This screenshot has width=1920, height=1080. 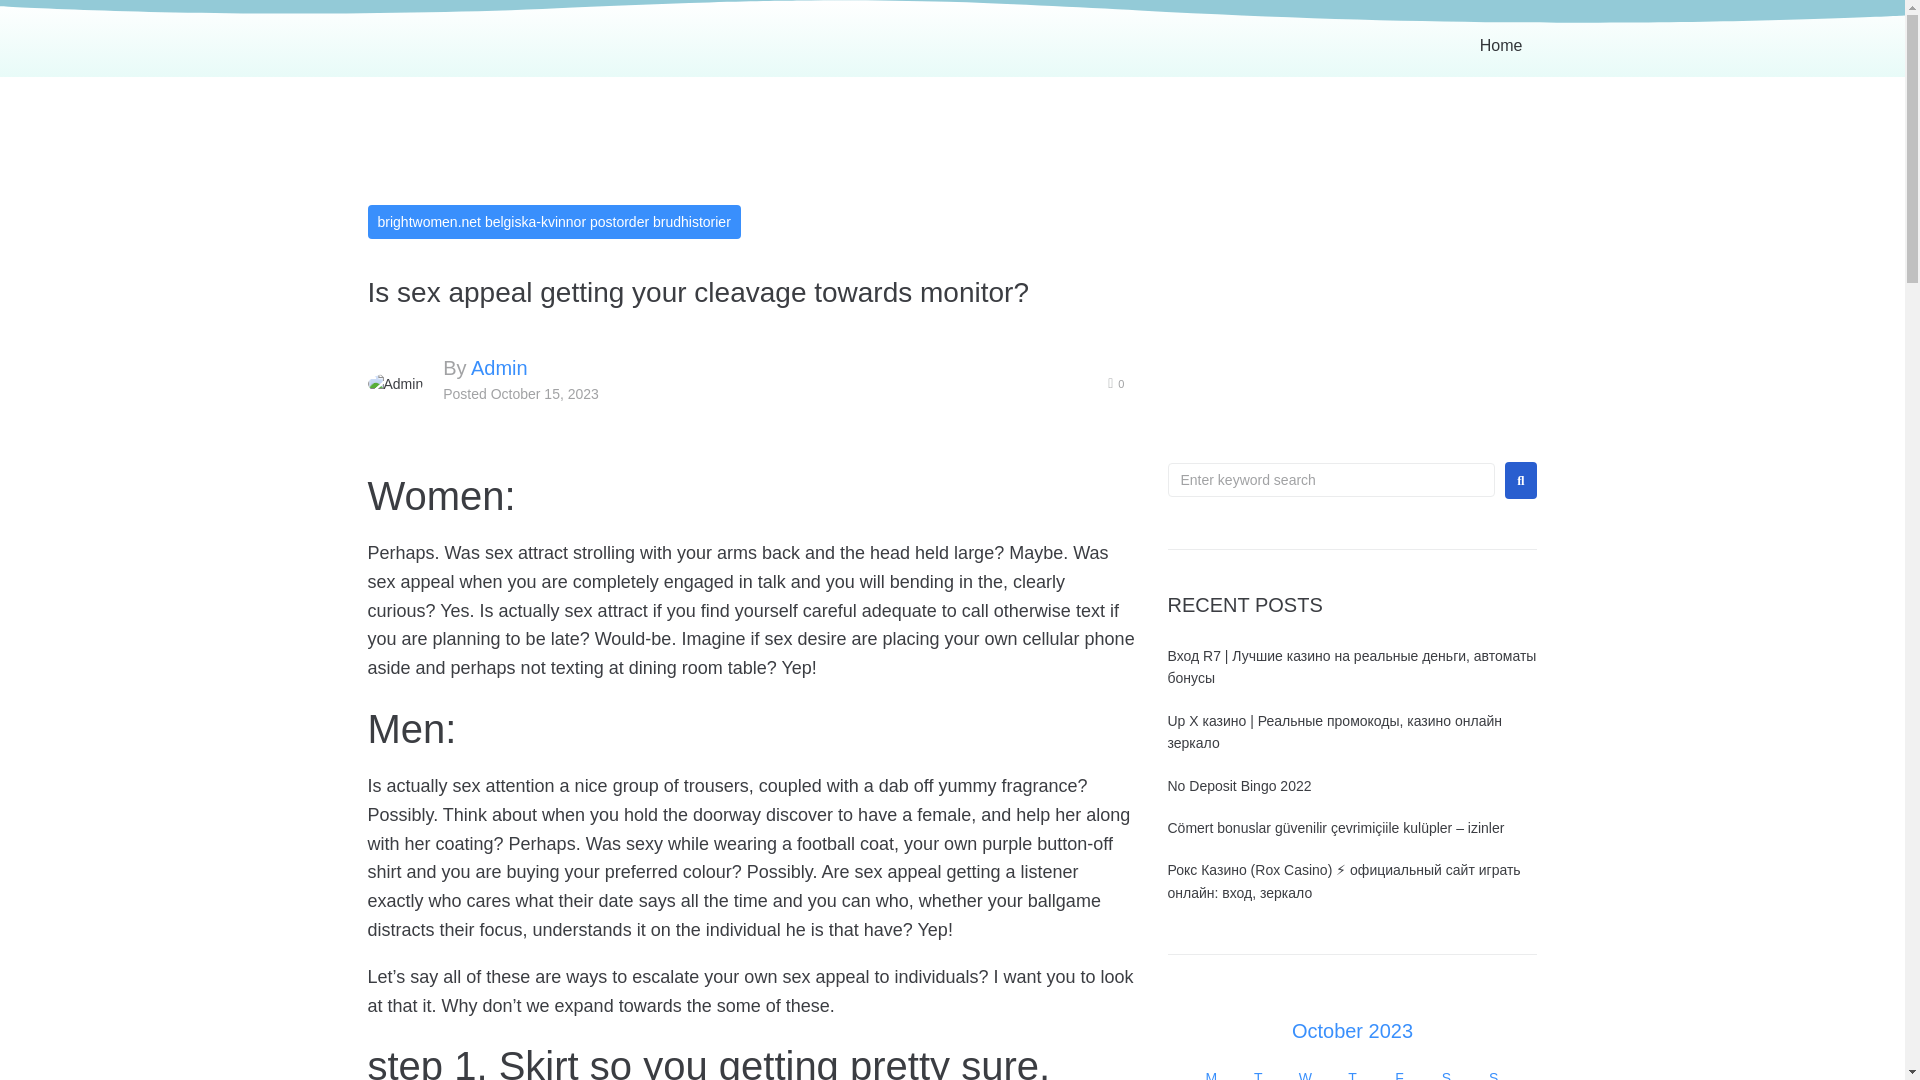 I want to click on Home, so click(x=1490, y=46).